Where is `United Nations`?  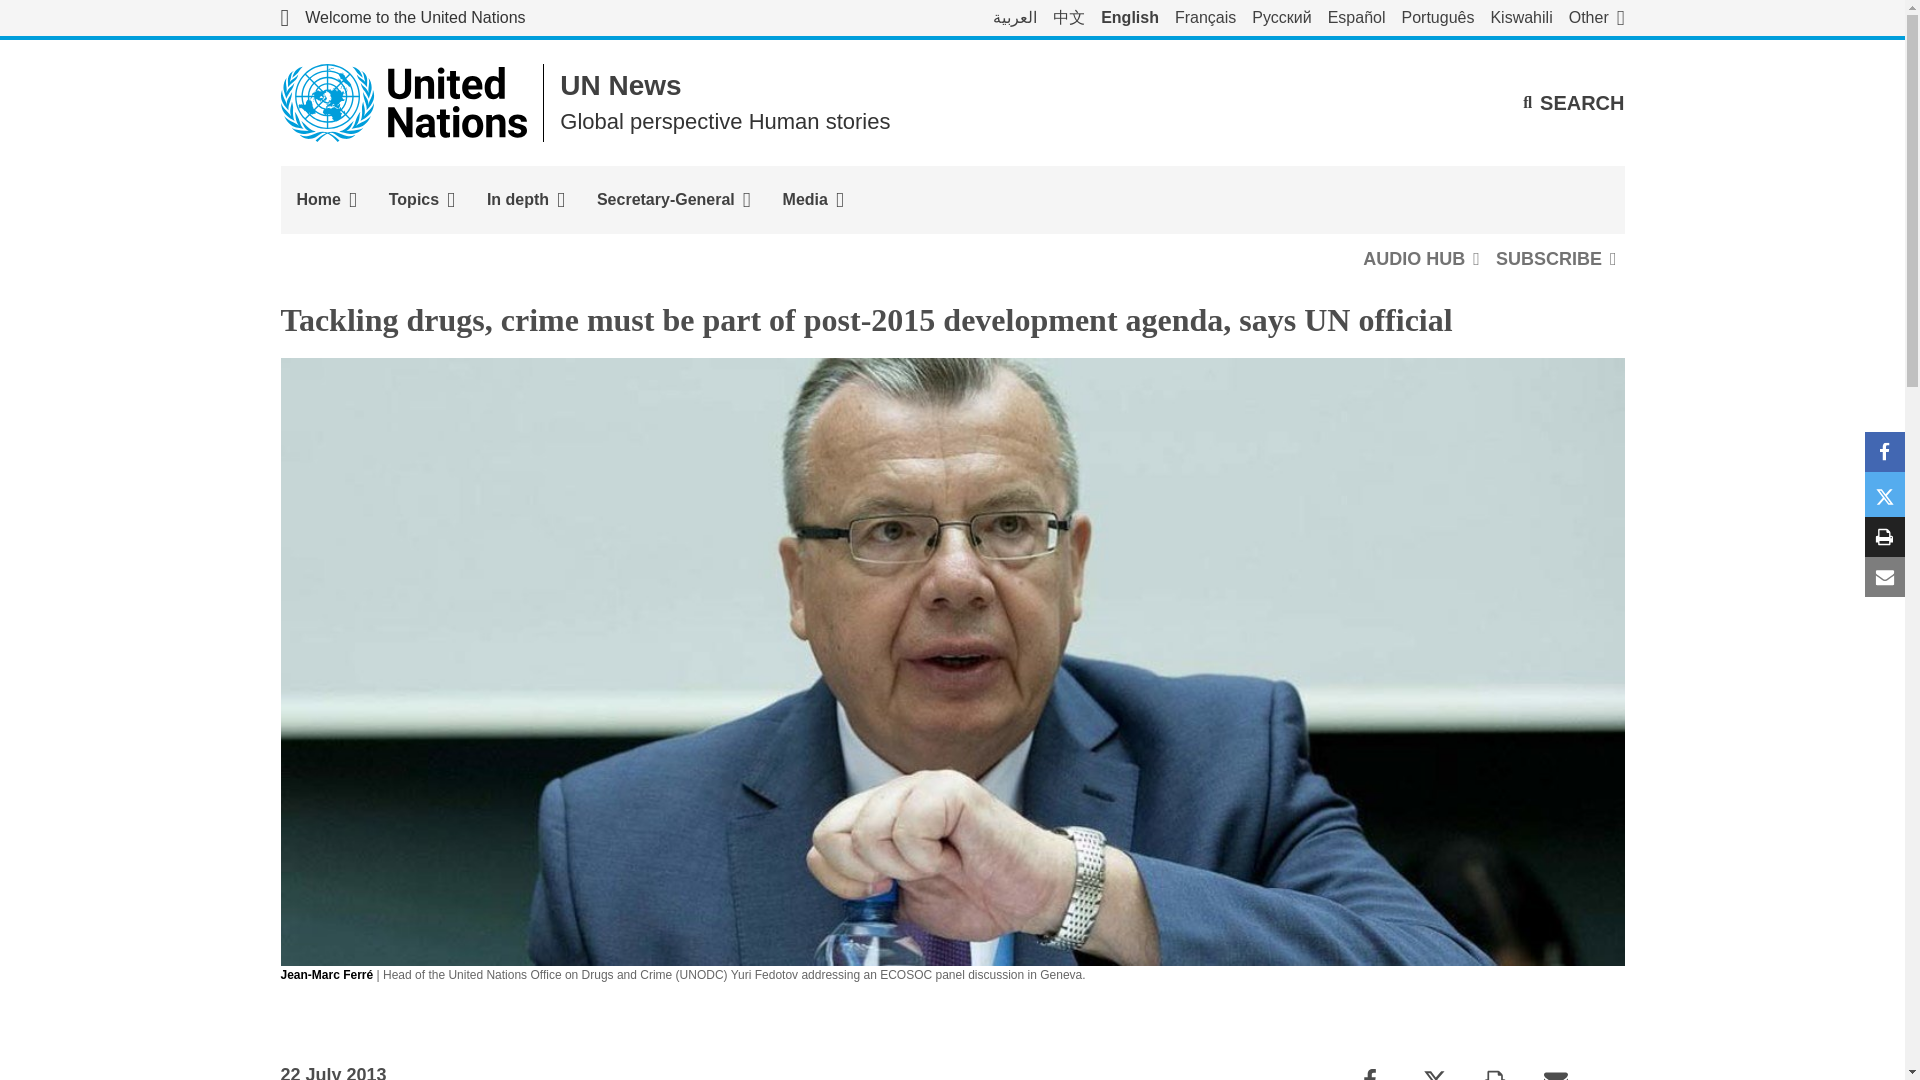
United Nations is located at coordinates (403, 101).